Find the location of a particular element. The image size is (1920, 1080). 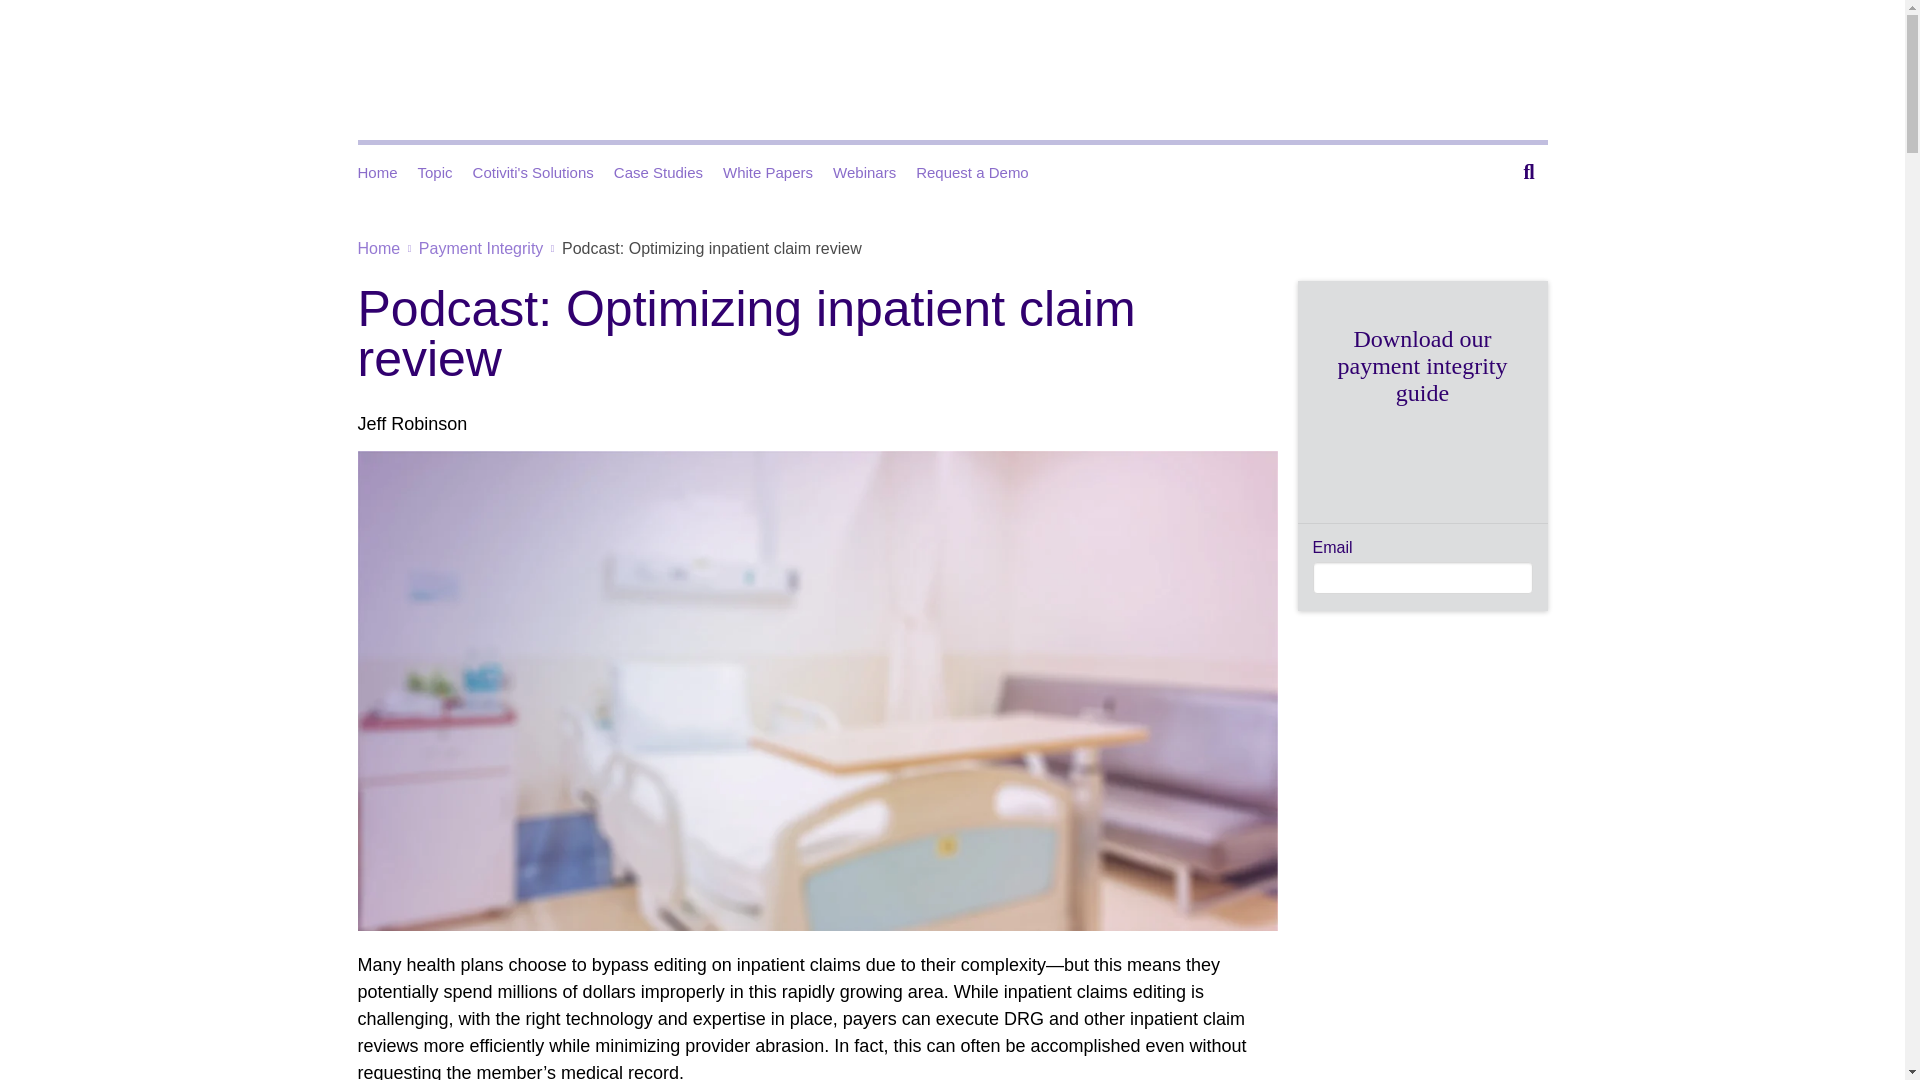

Request a Demo is located at coordinates (1523, 171).